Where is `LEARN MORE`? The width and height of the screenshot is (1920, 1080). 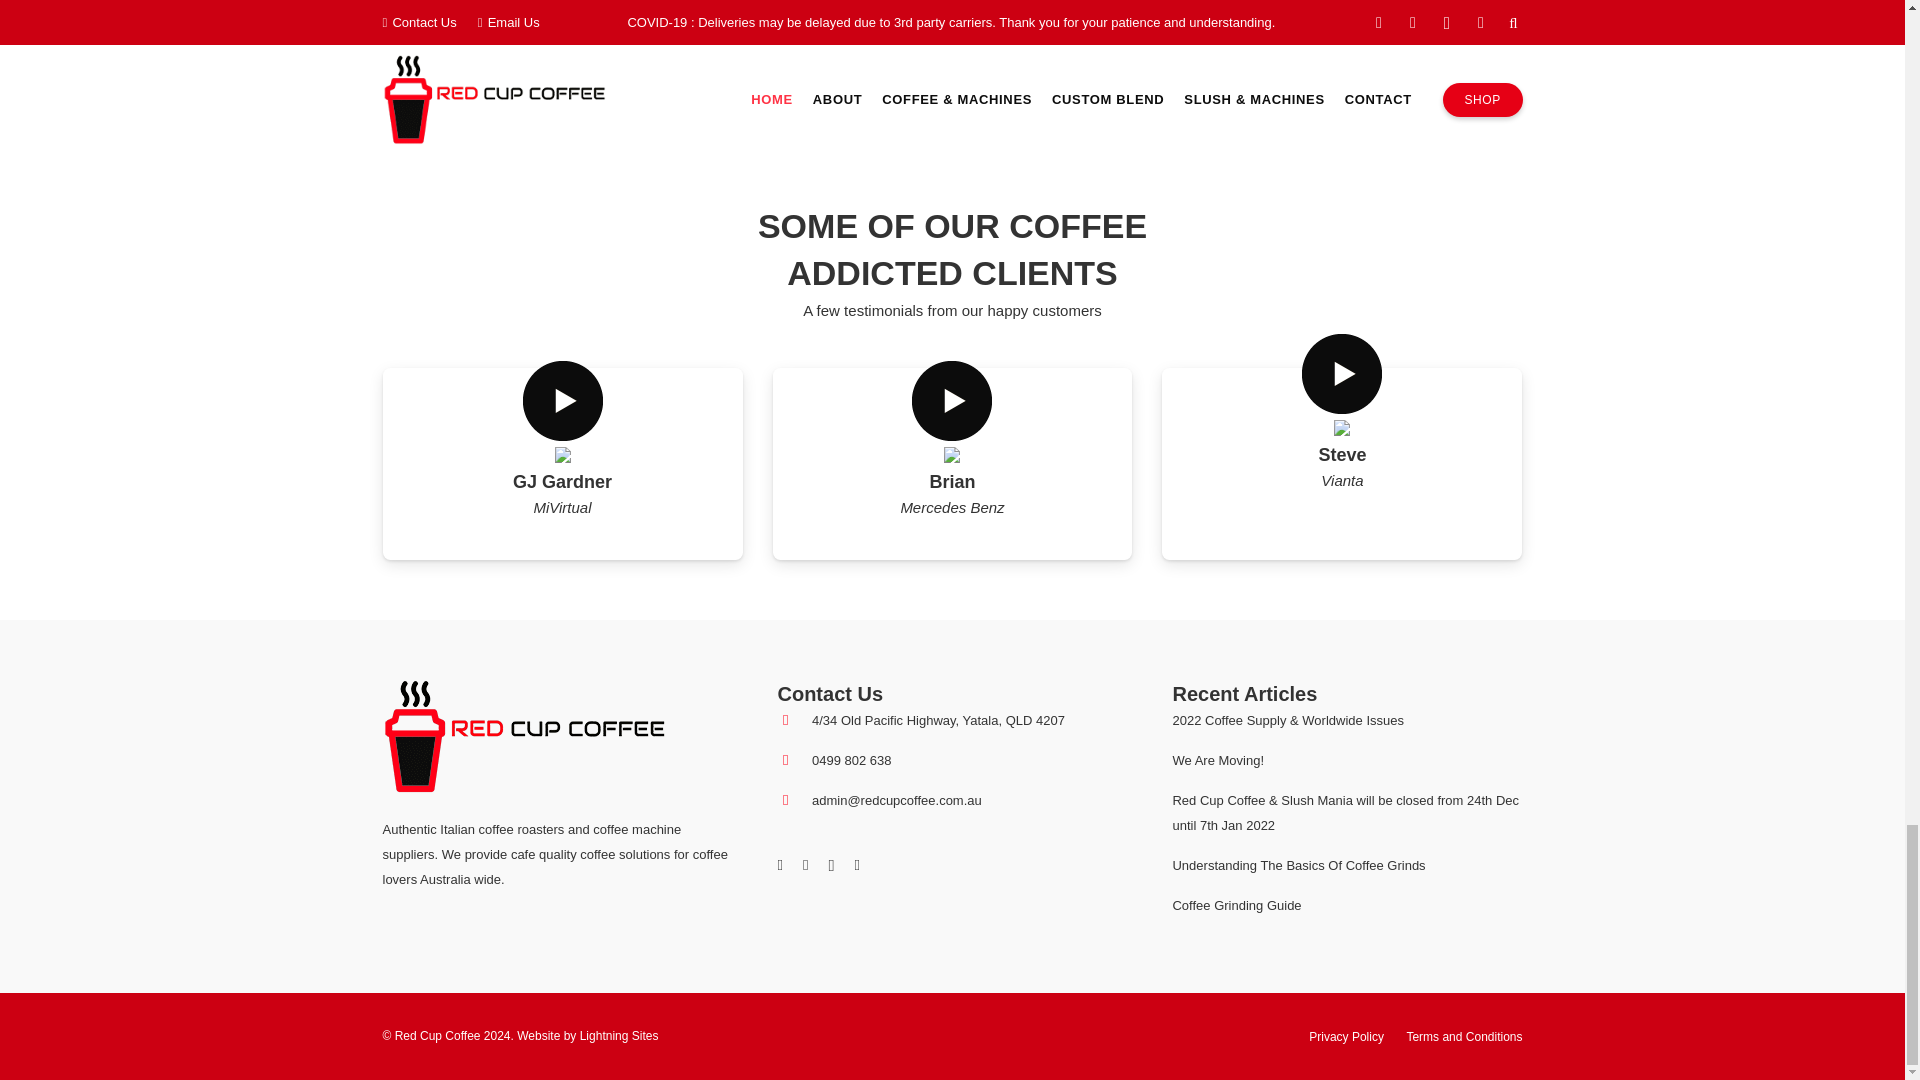
LEARN MORE is located at coordinates (952, 18).